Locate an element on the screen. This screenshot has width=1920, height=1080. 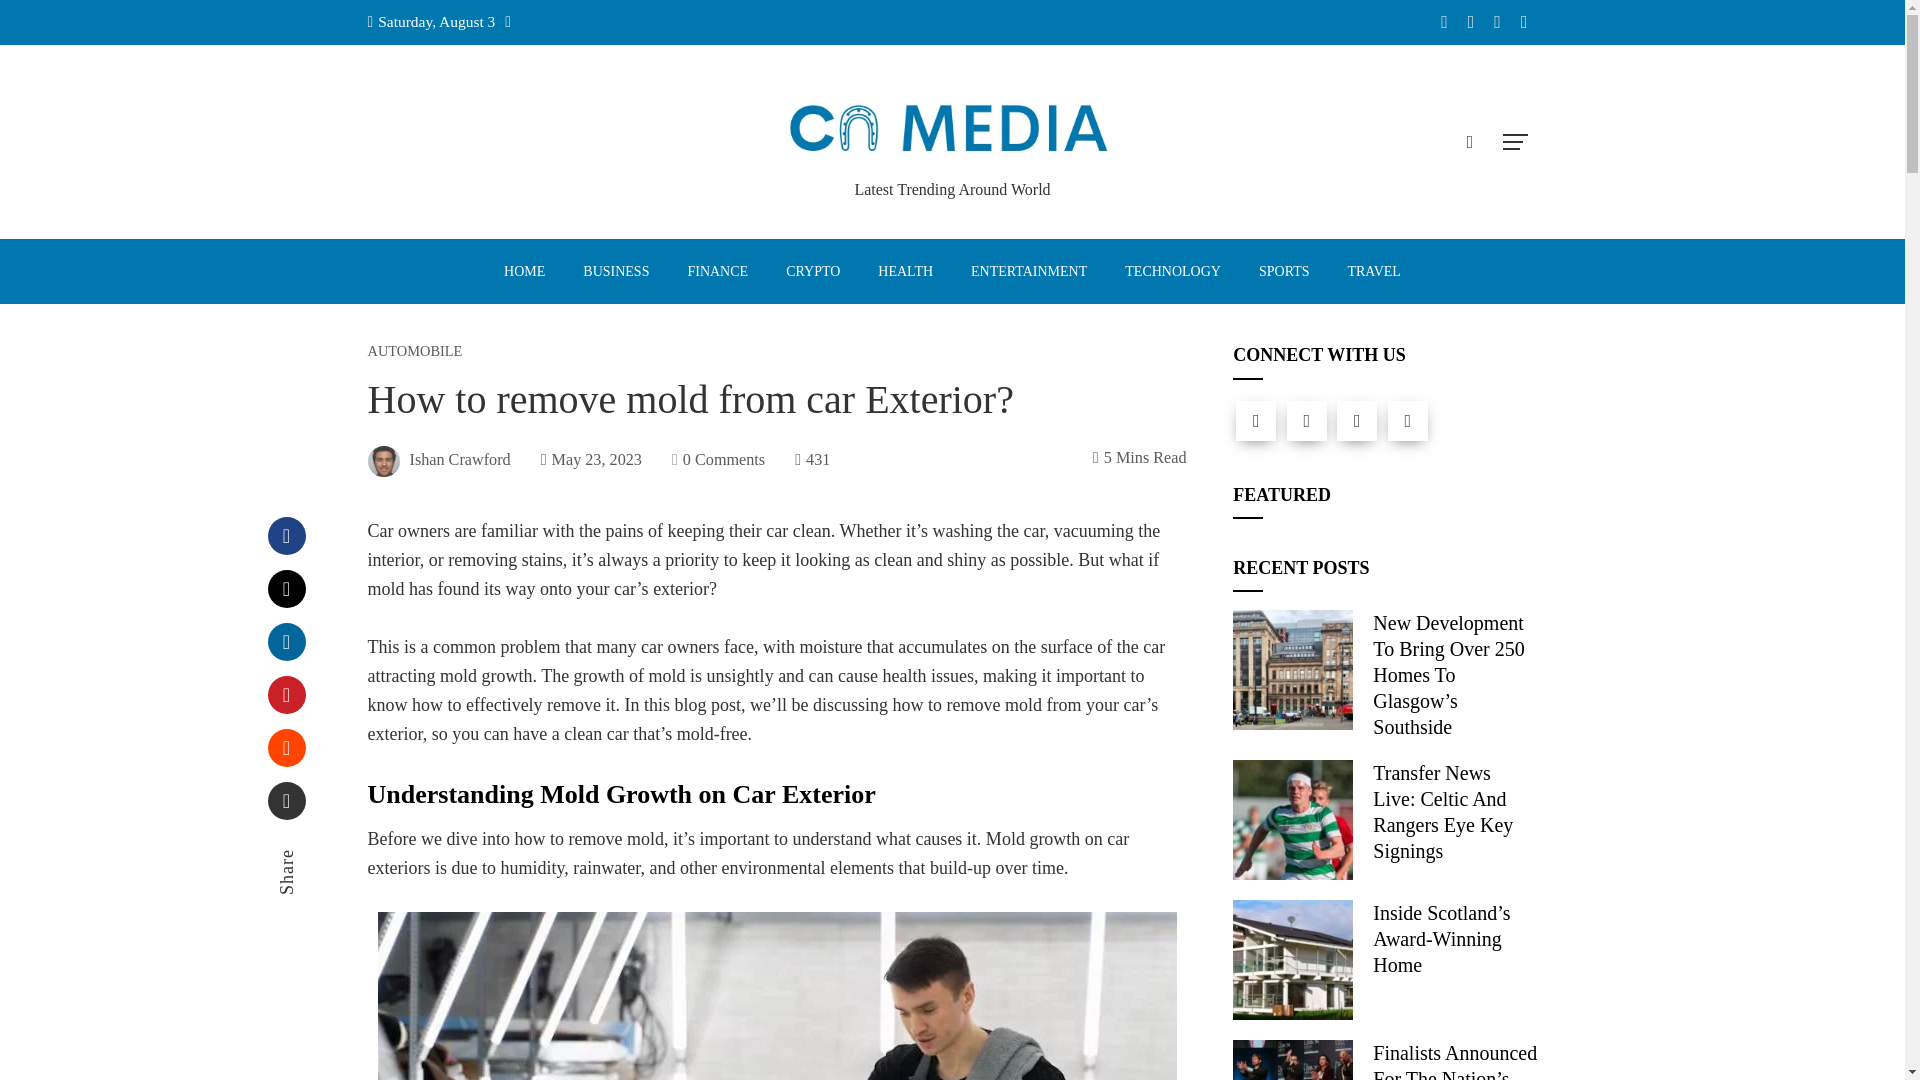
SPORTS is located at coordinates (1284, 271).